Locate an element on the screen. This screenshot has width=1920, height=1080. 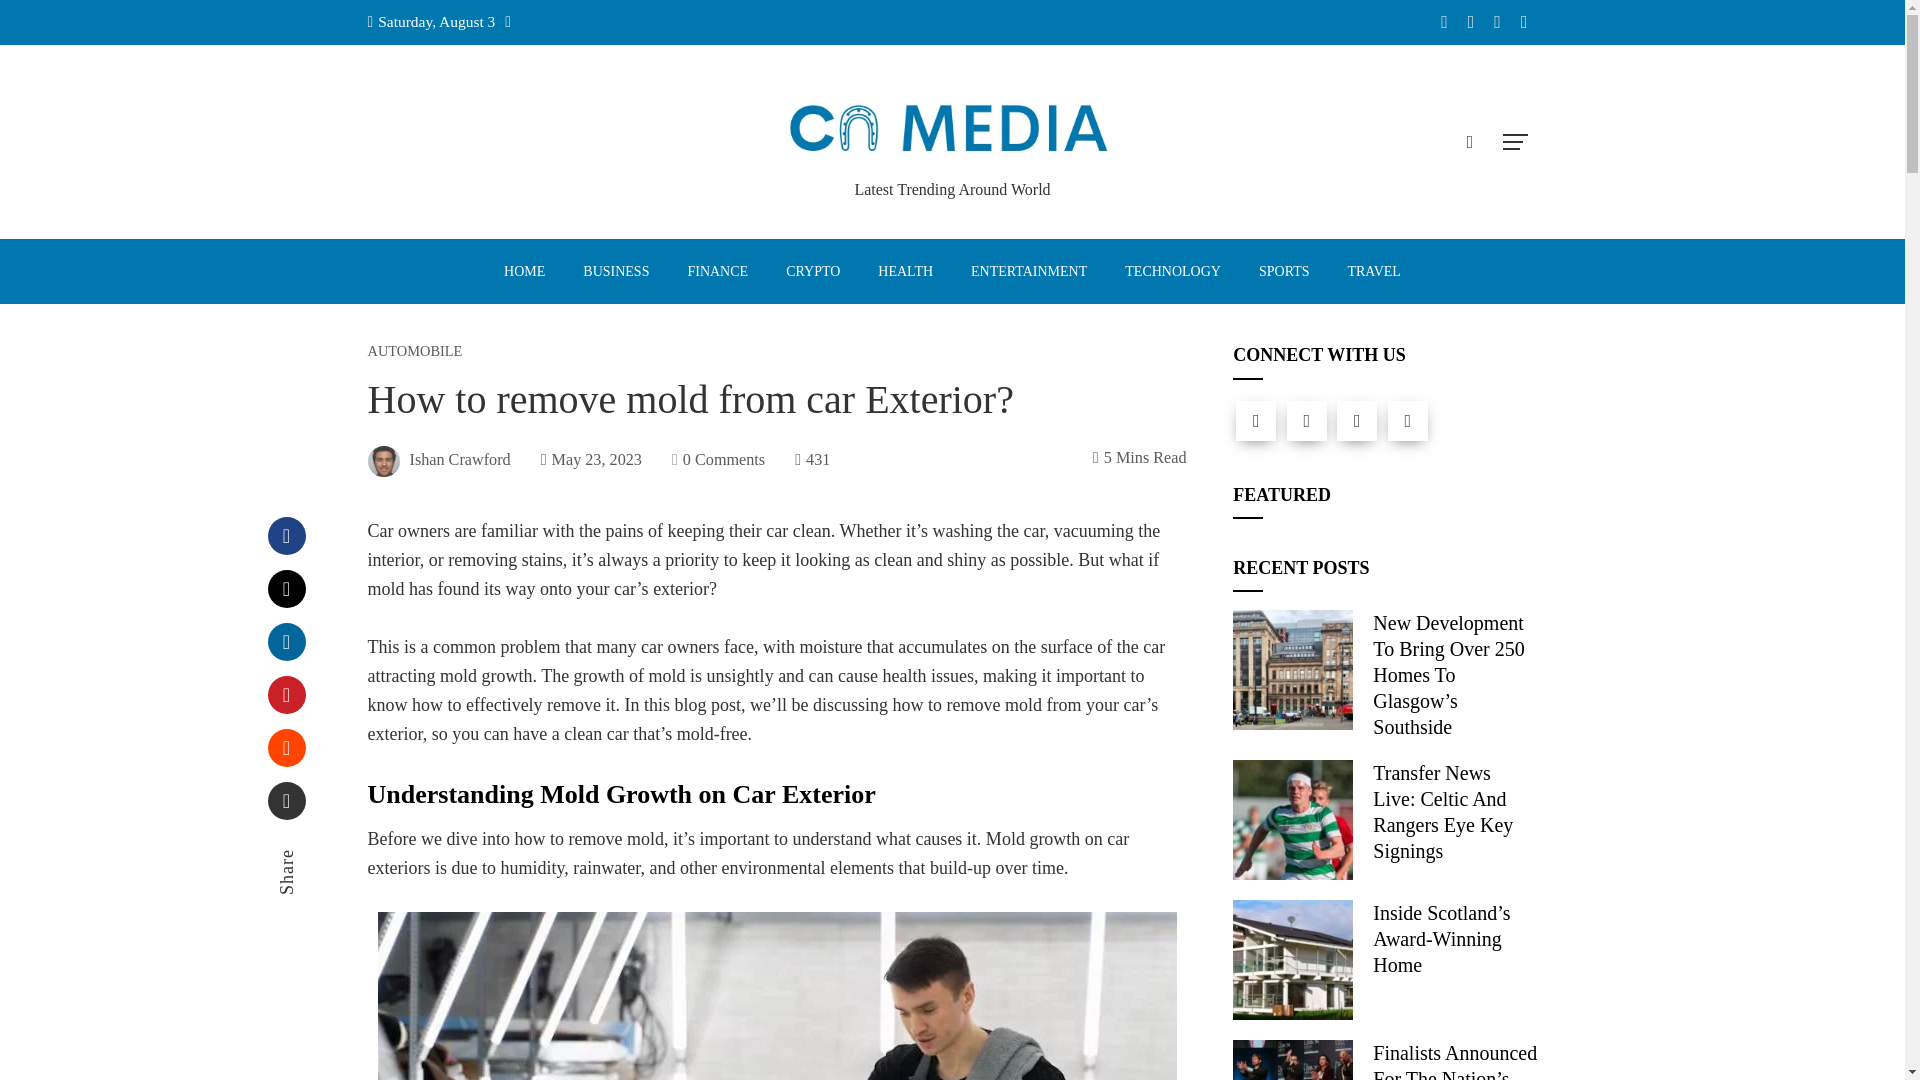
SPORTS is located at coordinates (1284, 271).